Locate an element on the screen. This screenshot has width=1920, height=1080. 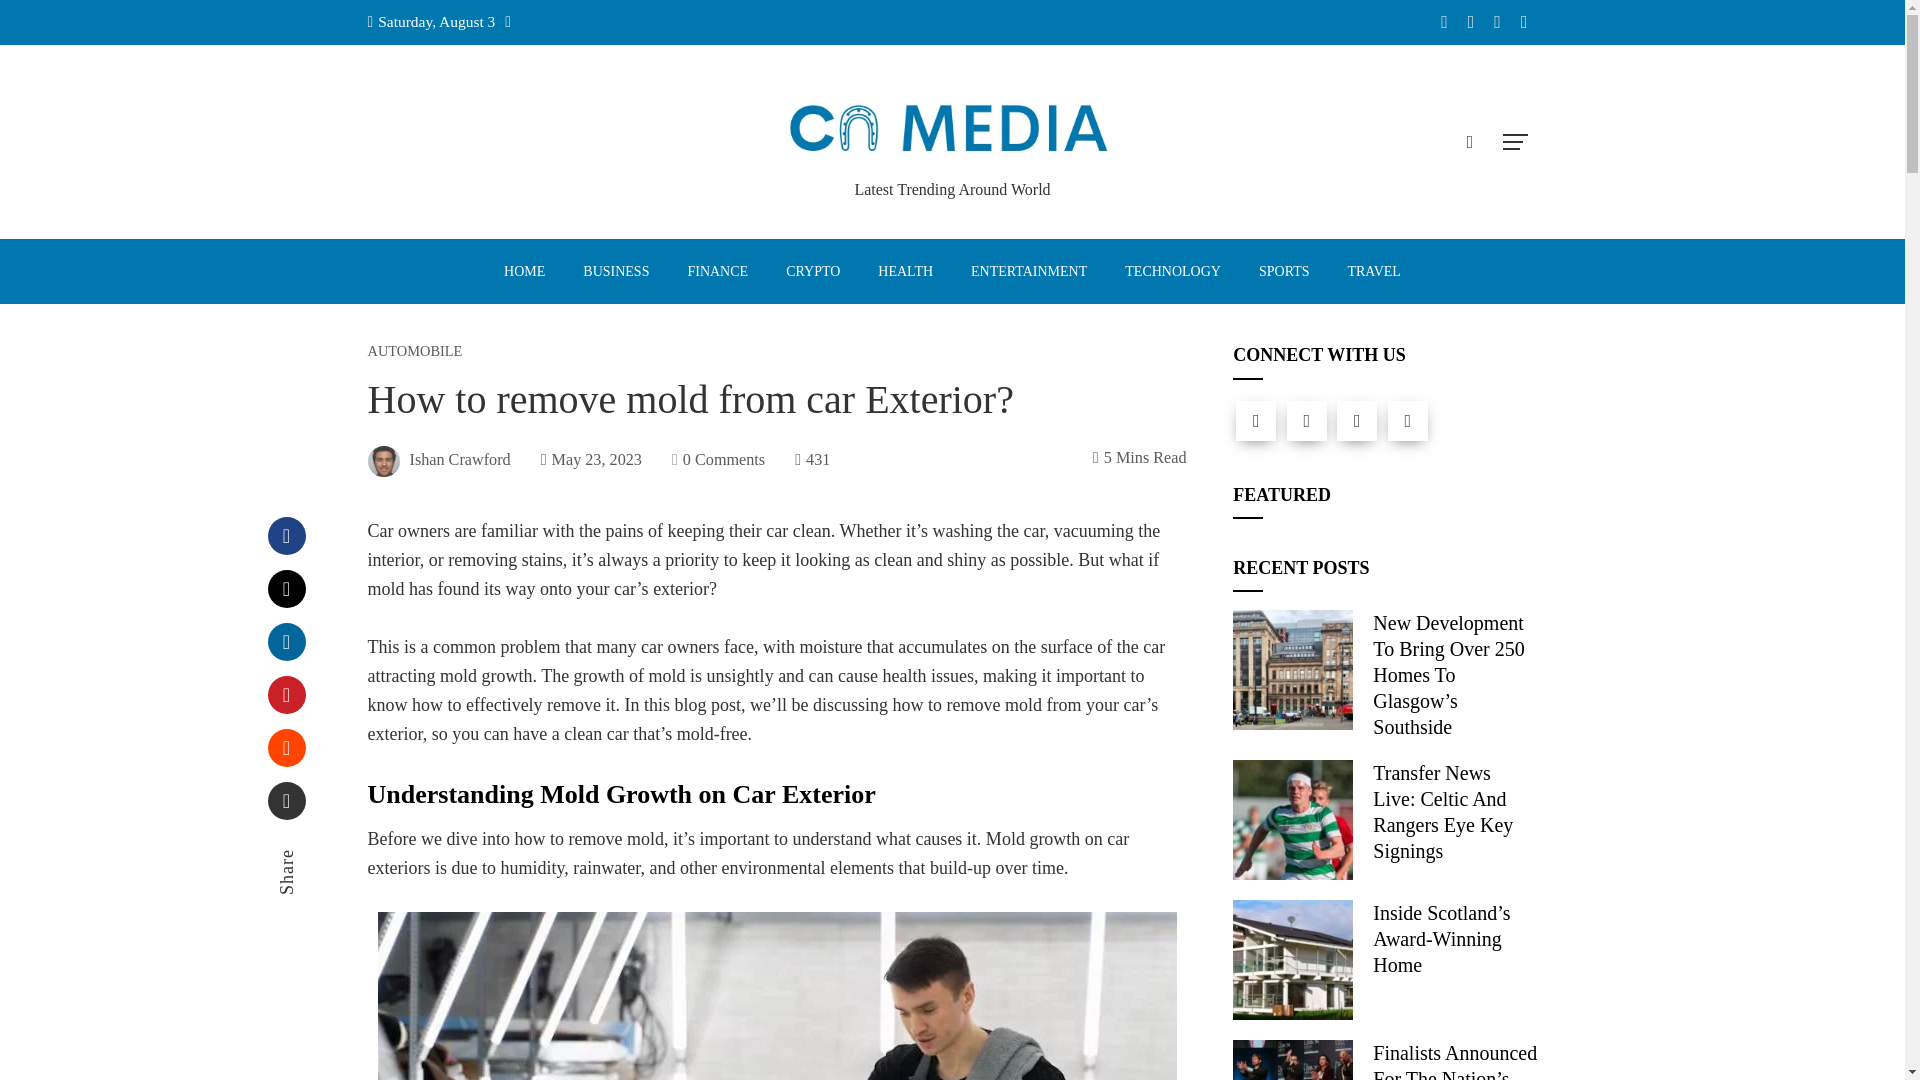
SPORTS is located at coordinates (1284, 271).